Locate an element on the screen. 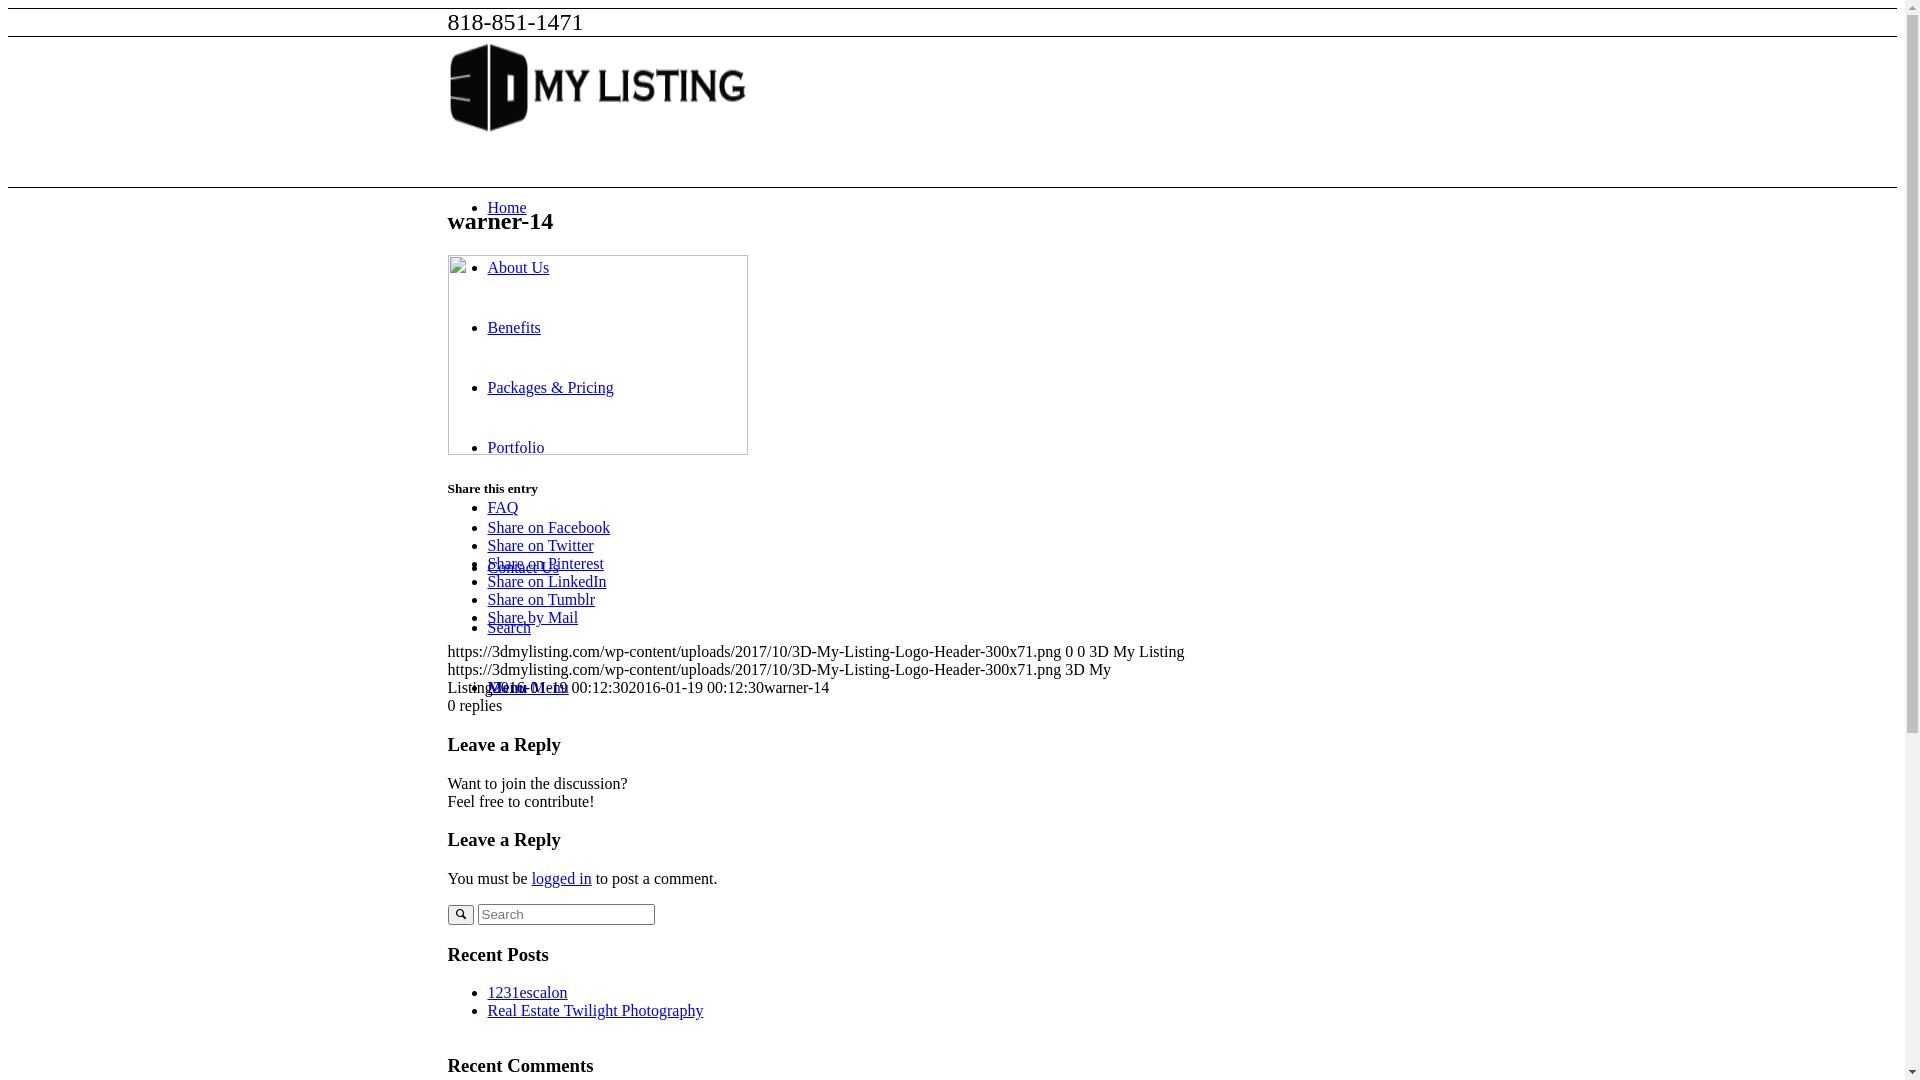  Menu Menu is located at coordinates (528, 688).